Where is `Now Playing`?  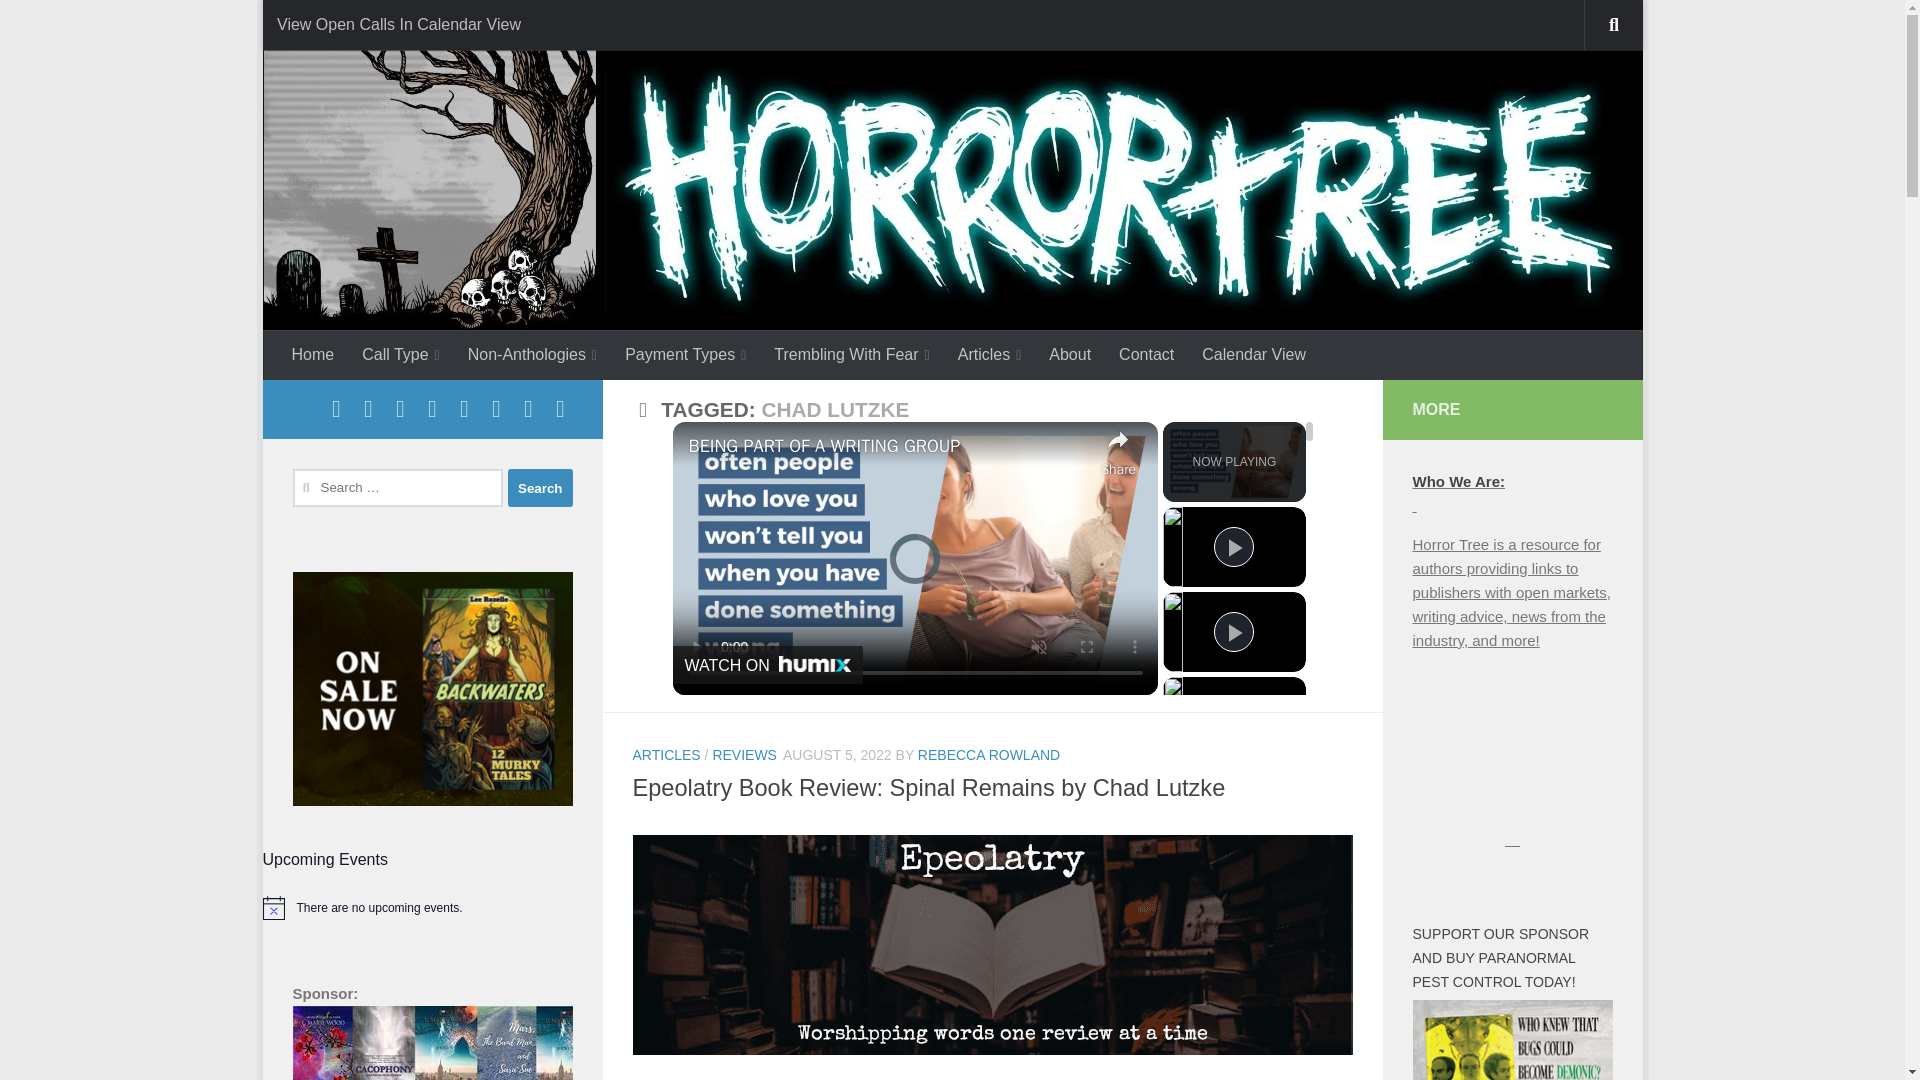
Now Playing is located at coordinates (1234, 461).